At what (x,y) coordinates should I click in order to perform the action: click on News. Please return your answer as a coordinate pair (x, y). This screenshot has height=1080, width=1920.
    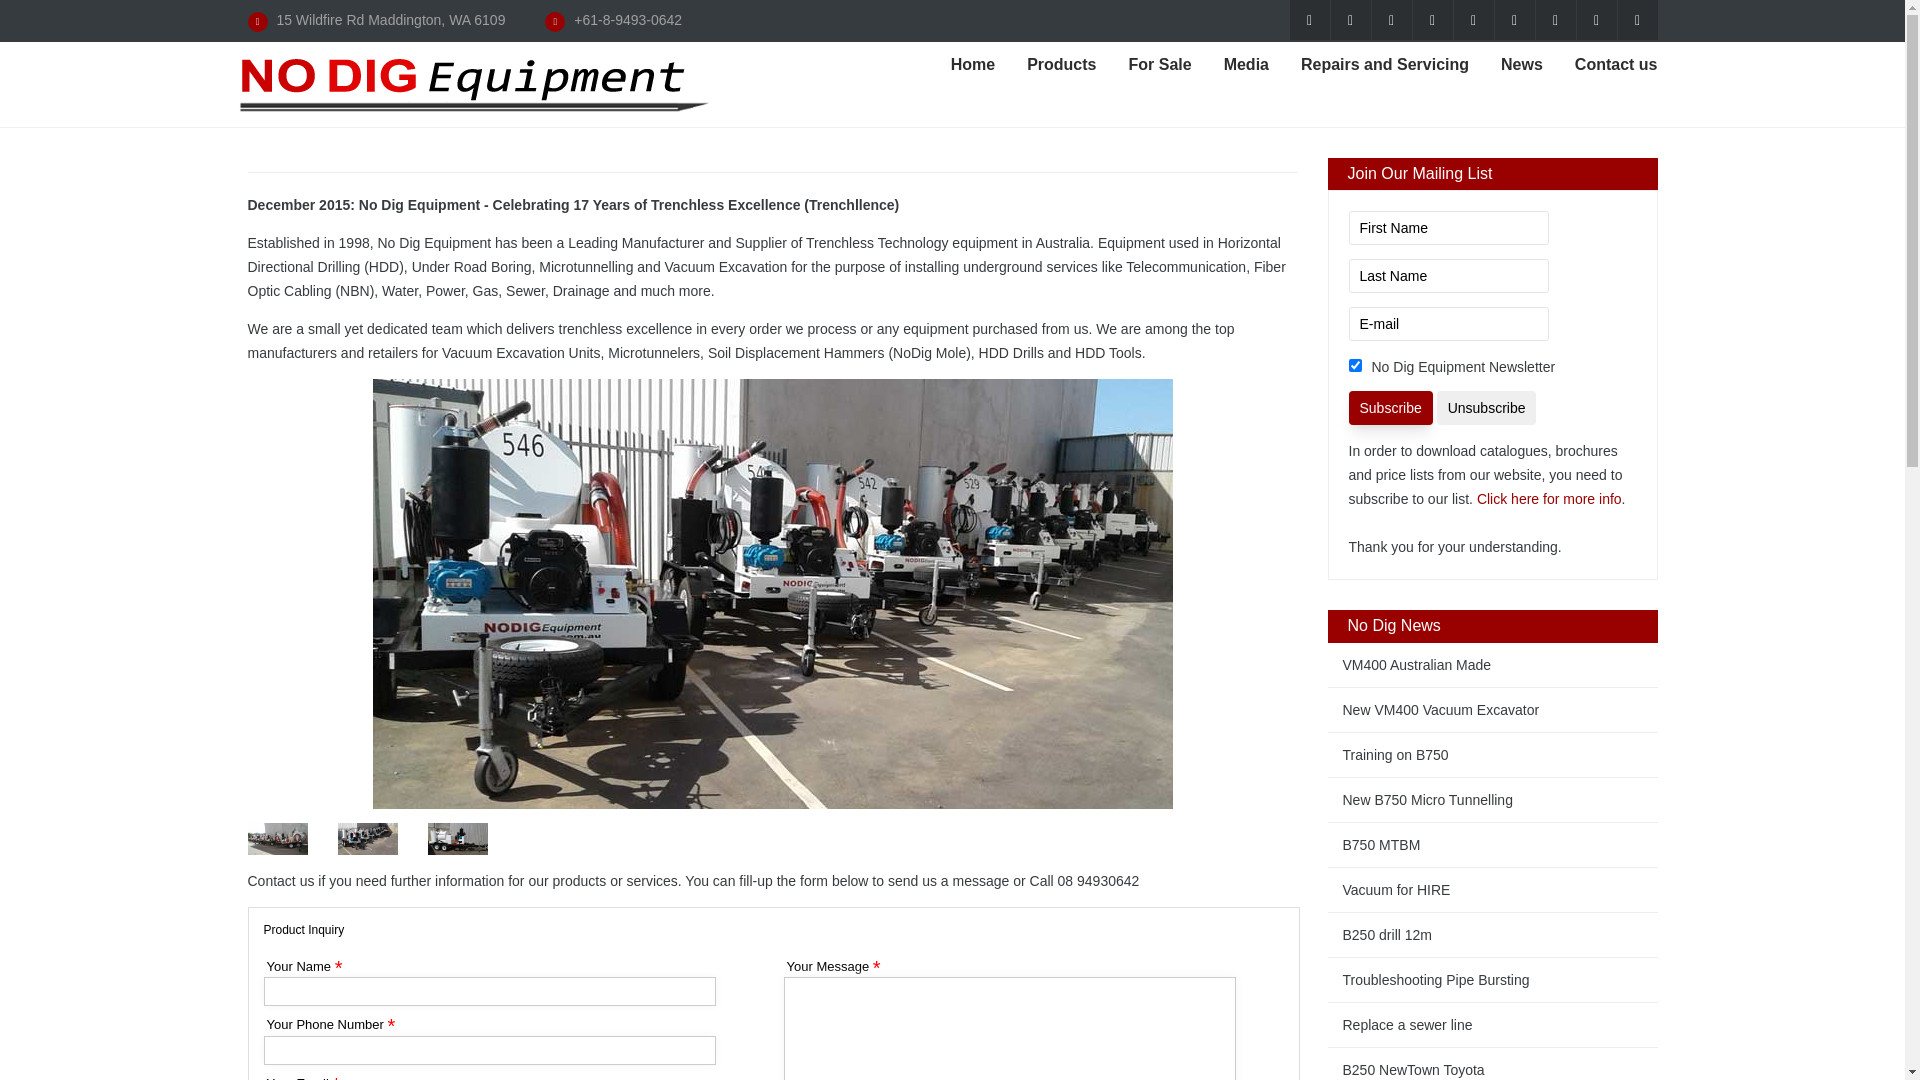
    Looking at the image, I should click on (1522, 66).